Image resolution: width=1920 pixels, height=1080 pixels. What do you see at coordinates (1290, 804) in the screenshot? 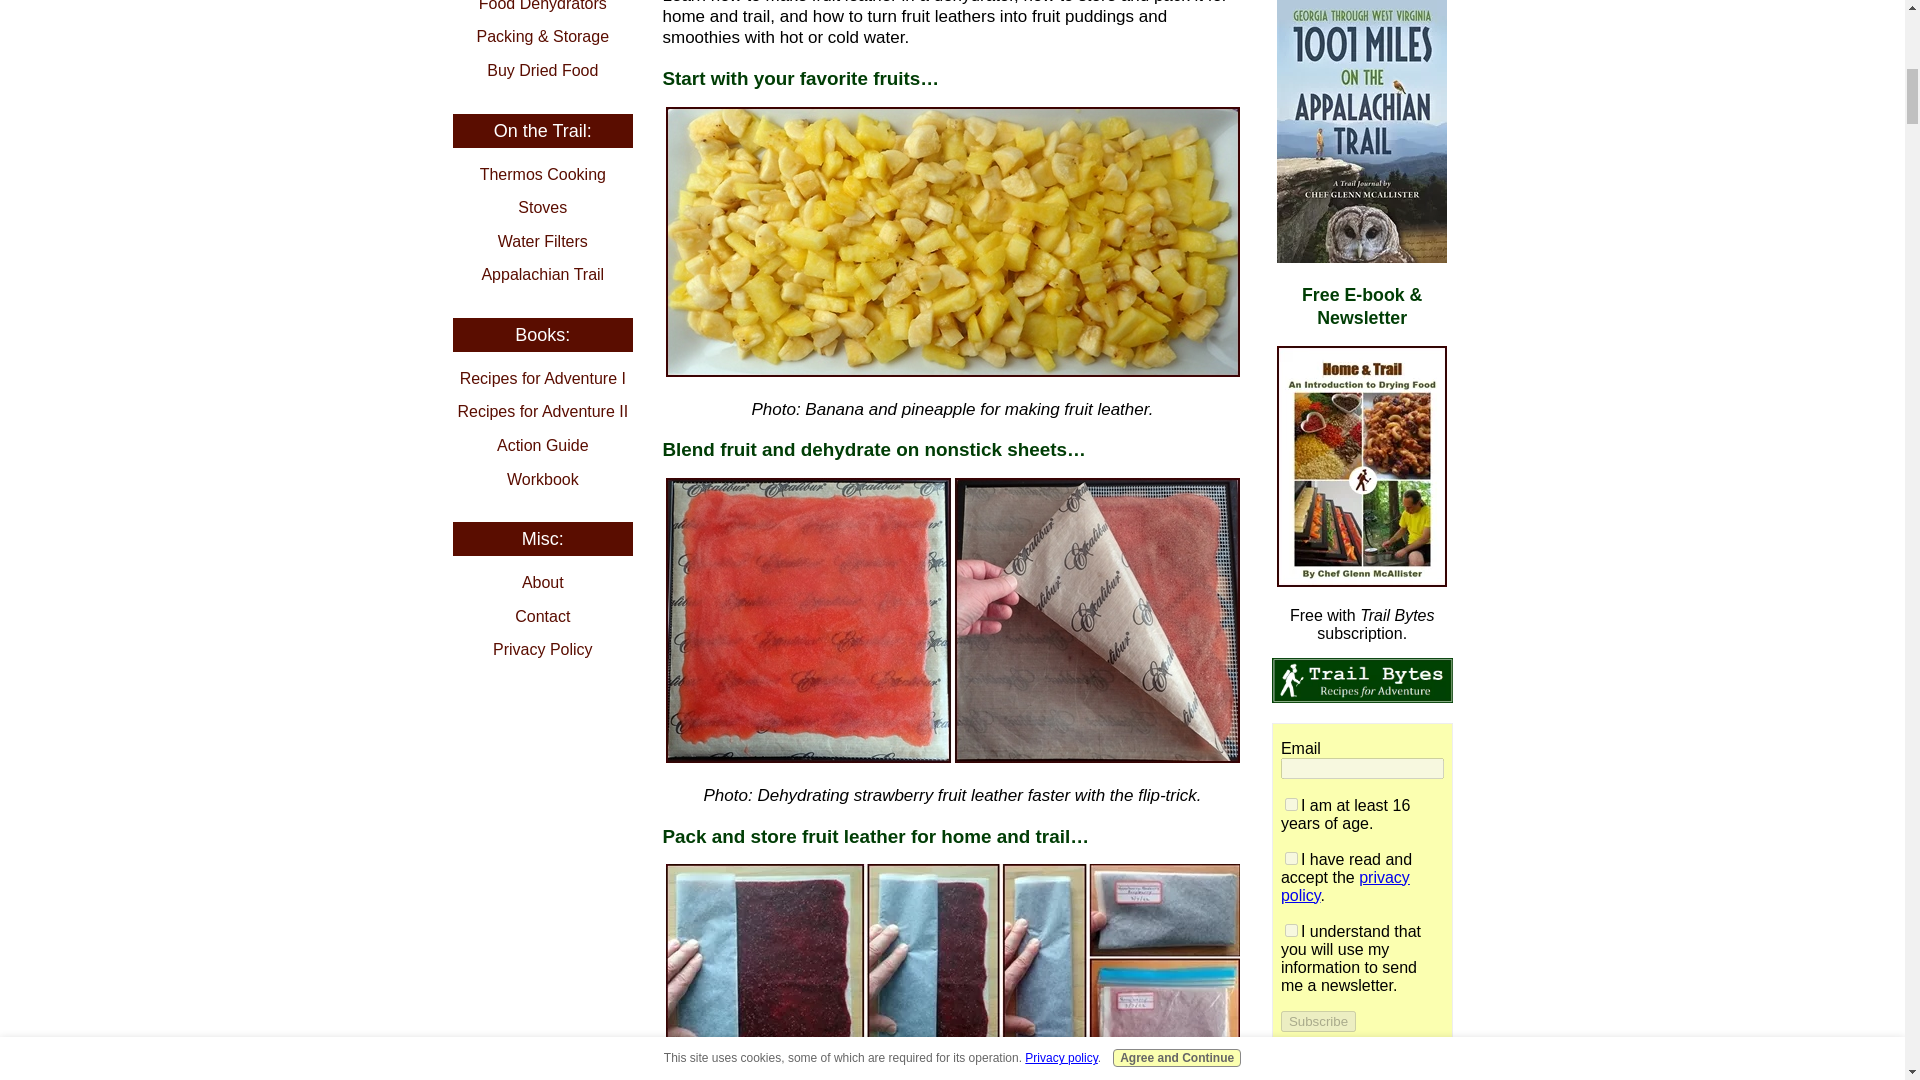
I see `on` at bounding box center [1290, 804].